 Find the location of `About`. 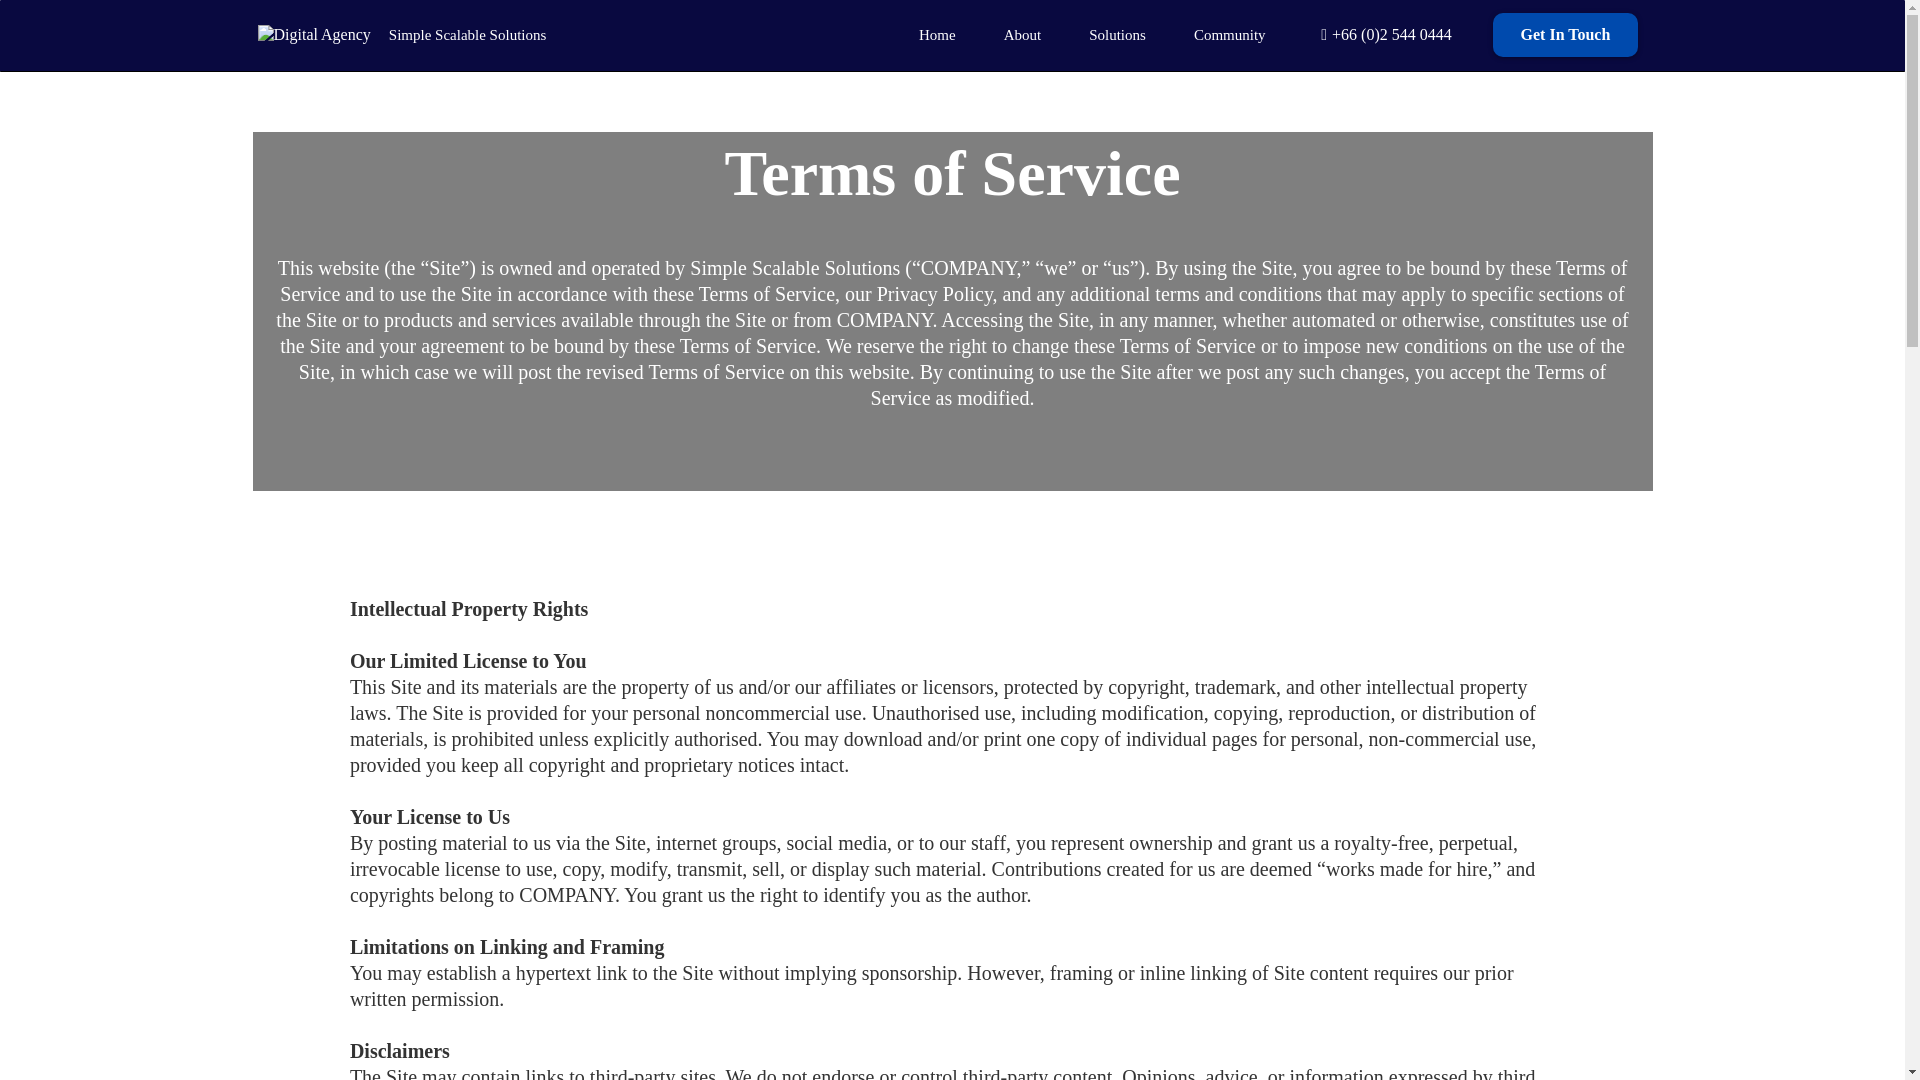

About is located at coordinates (1022, 34).